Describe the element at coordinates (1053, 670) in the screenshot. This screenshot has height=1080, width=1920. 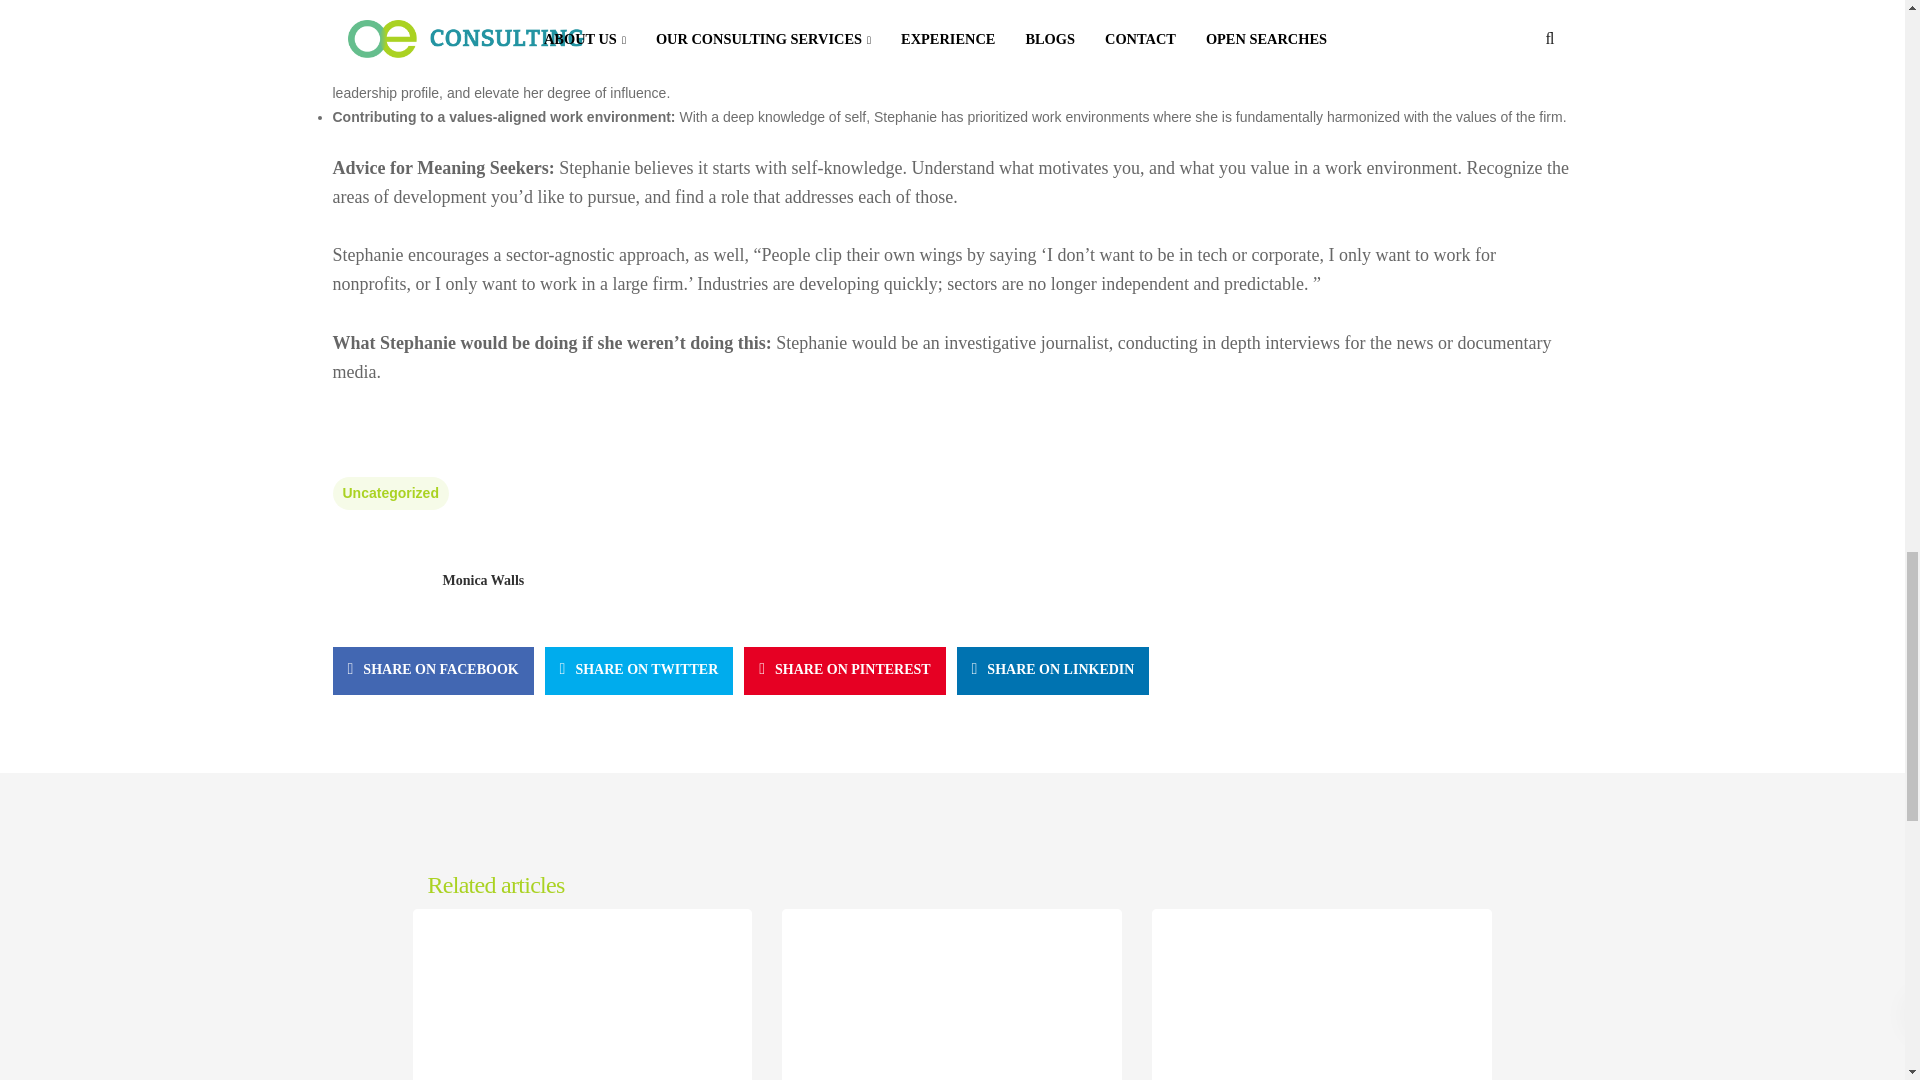
I see `SHARE ON LINKEDIN` at that location.